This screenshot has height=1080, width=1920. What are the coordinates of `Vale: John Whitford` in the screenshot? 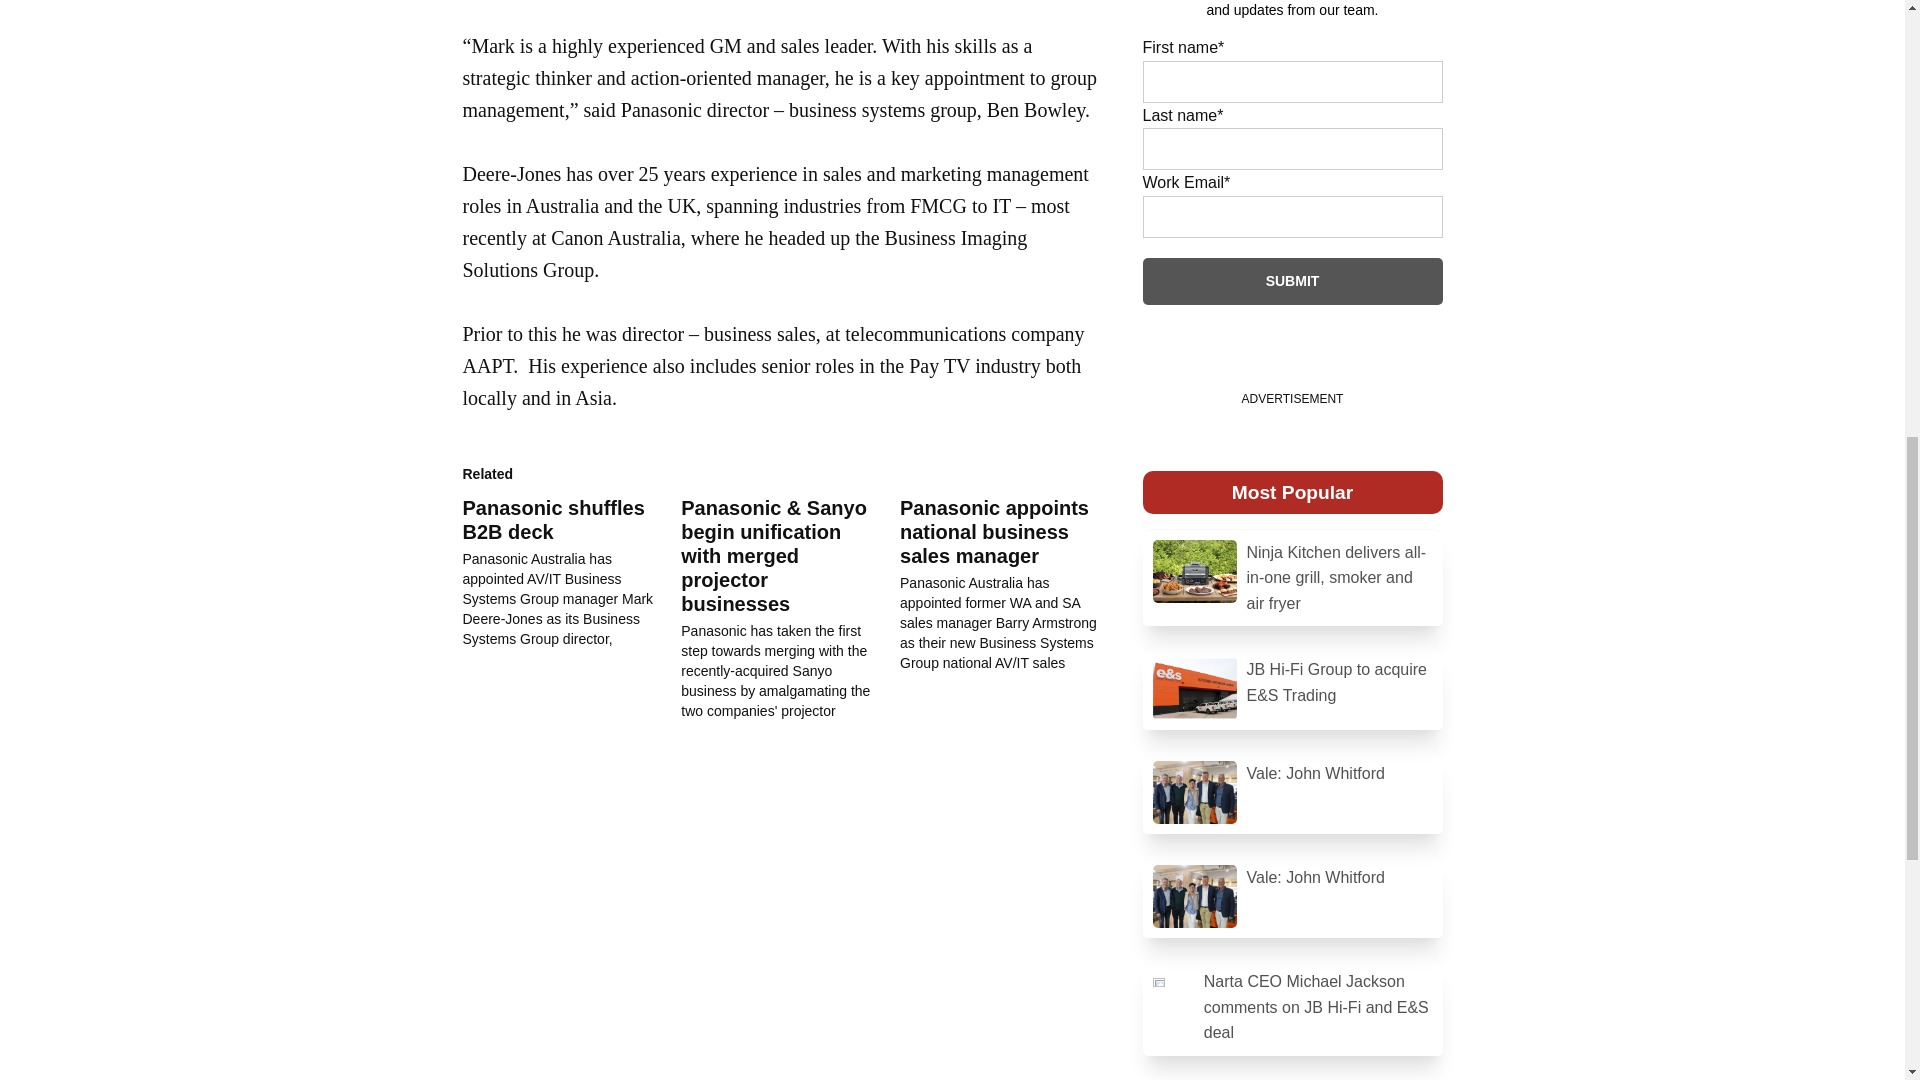 It's located at (1292, 792).